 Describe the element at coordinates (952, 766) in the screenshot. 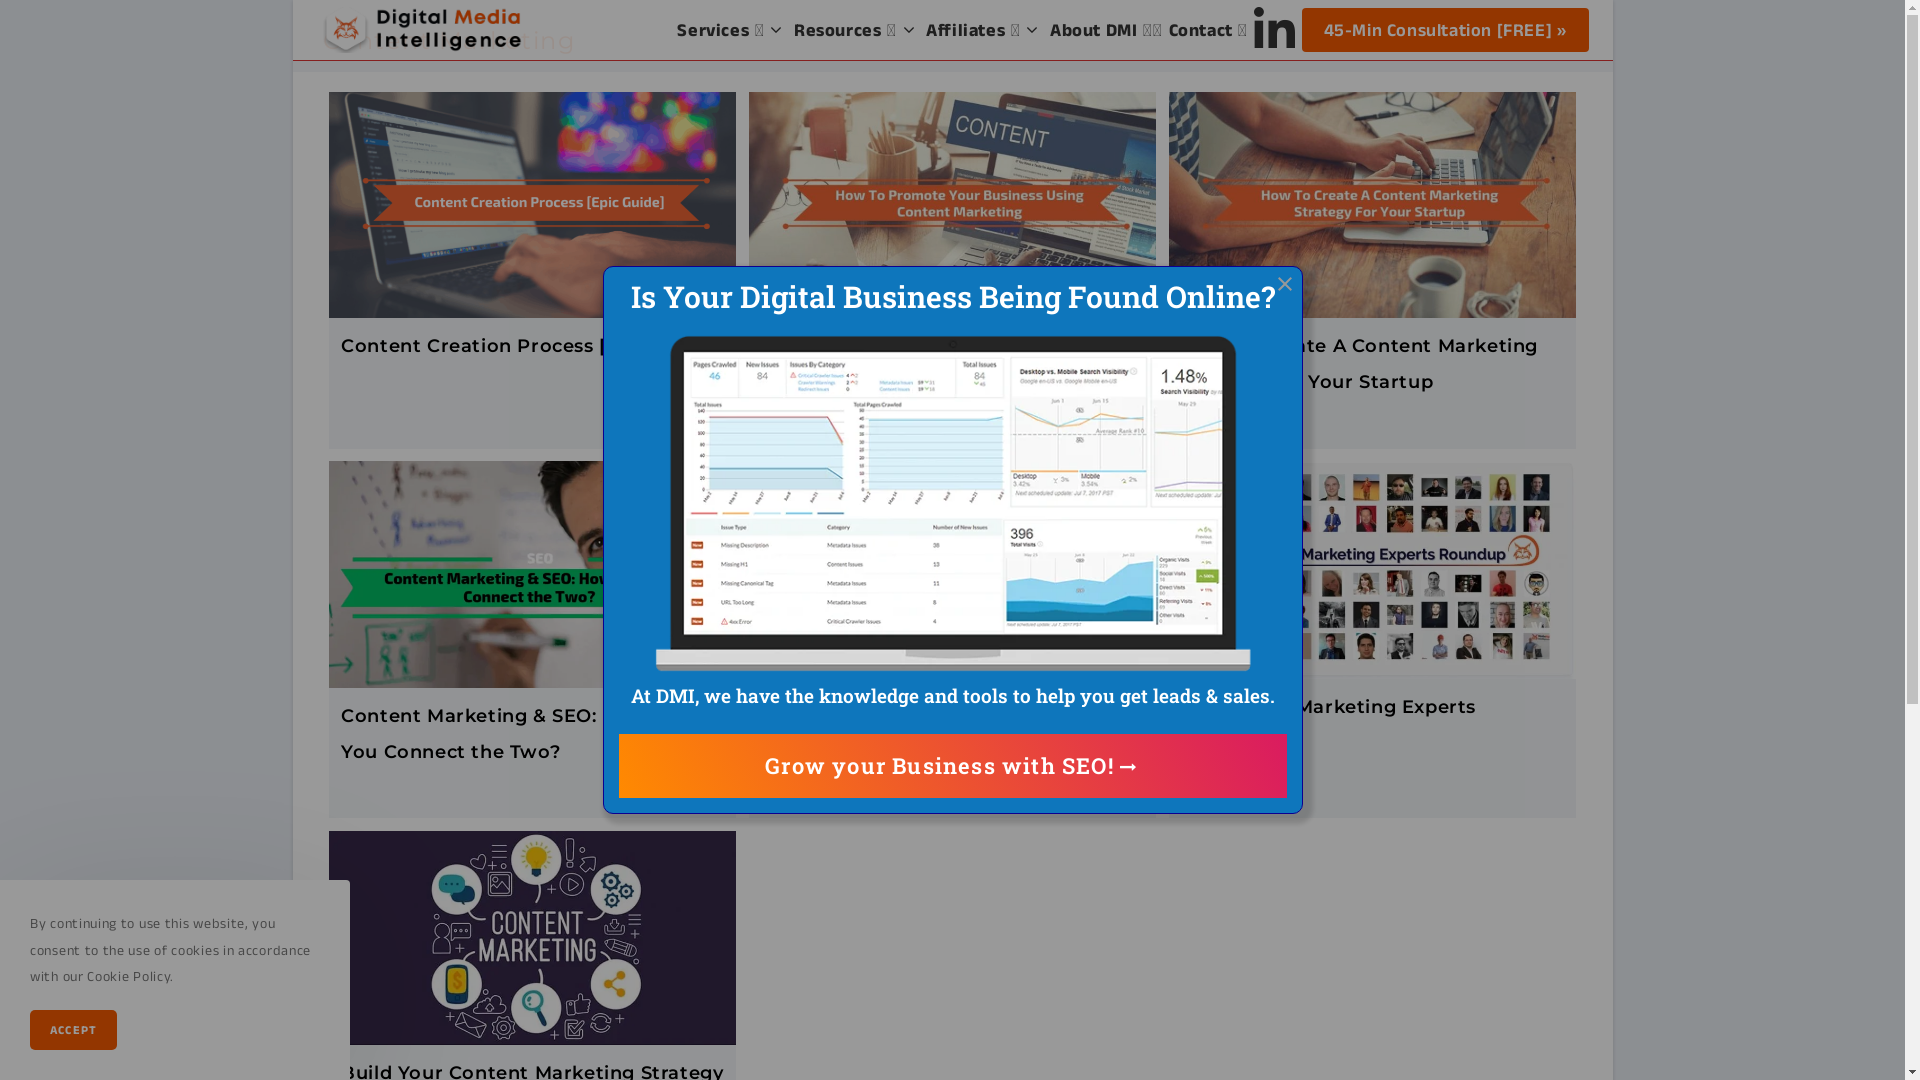

I see `Grow your Business with SEO!` at that location.